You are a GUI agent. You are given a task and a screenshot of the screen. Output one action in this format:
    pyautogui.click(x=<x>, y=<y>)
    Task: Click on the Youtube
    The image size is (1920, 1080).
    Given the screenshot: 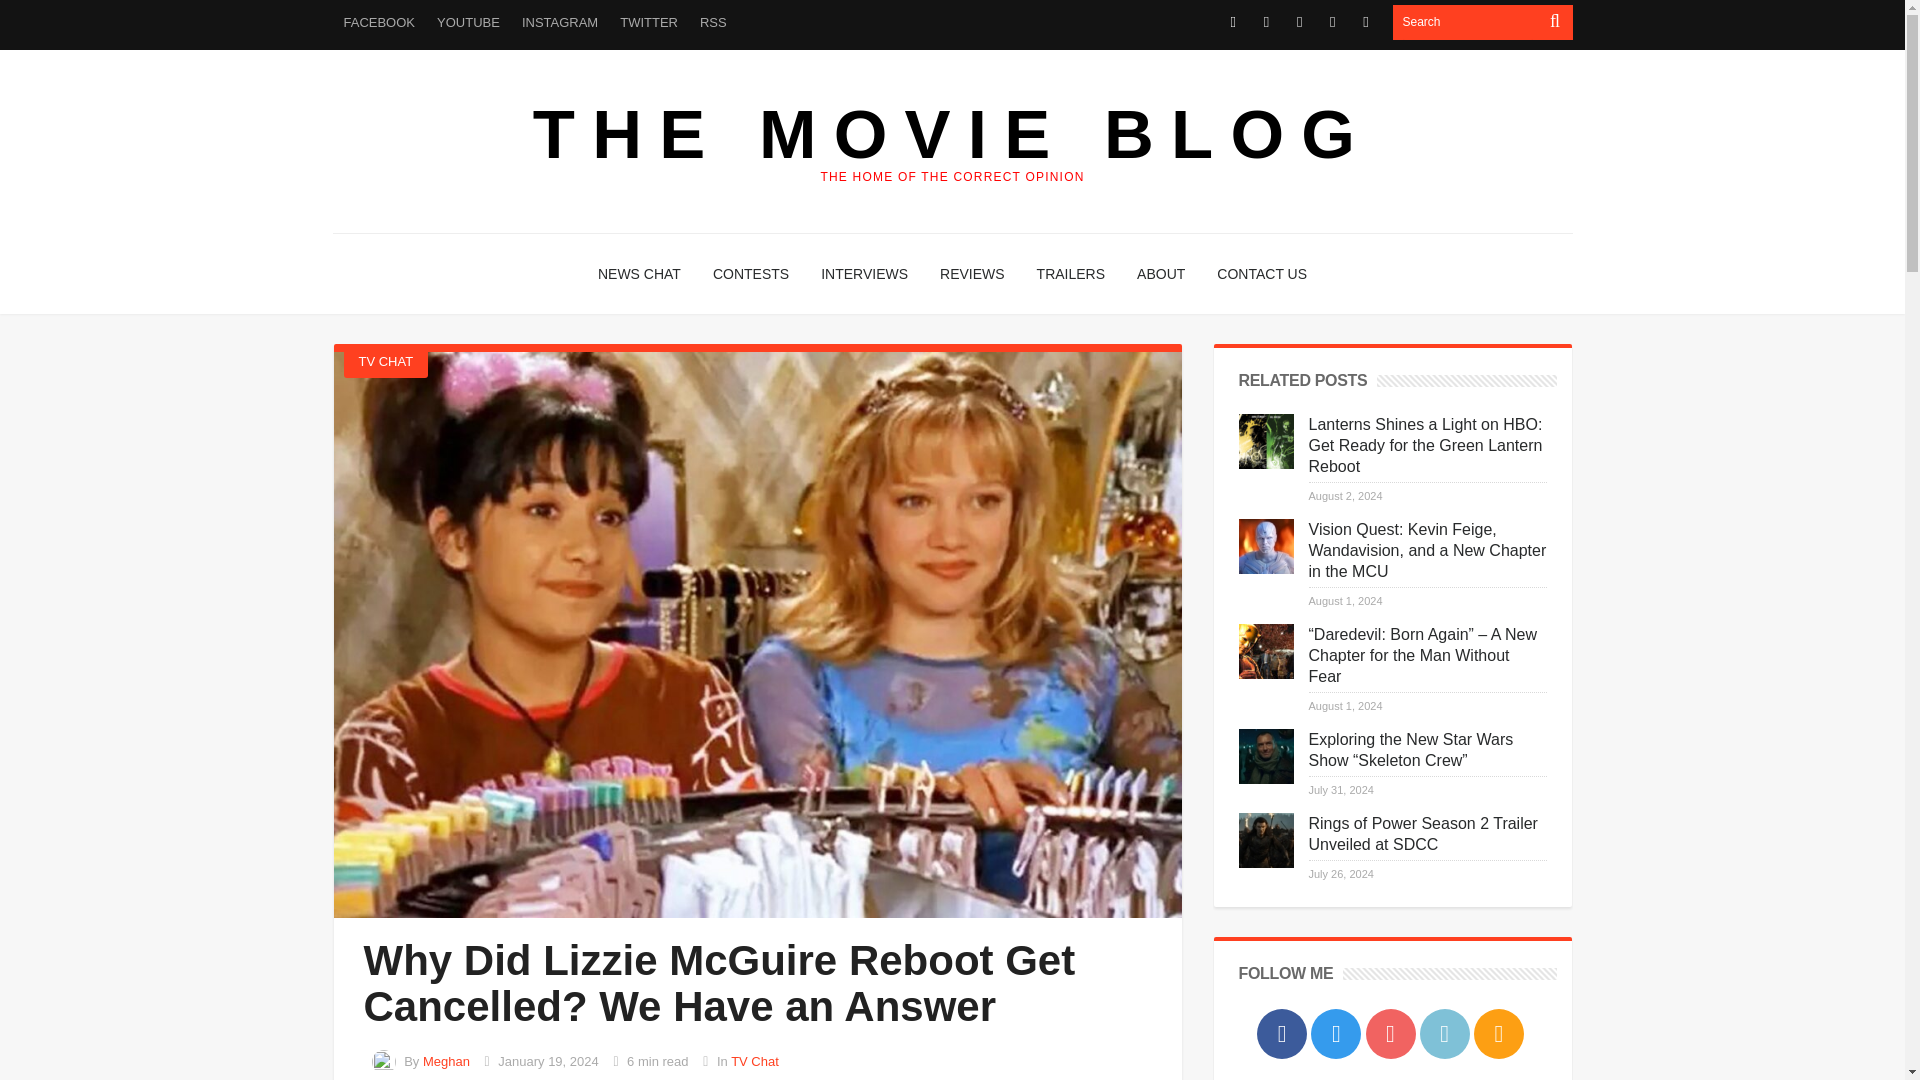 What is the action you would take?
    pyautogui.click(x=1298, y=22)
    